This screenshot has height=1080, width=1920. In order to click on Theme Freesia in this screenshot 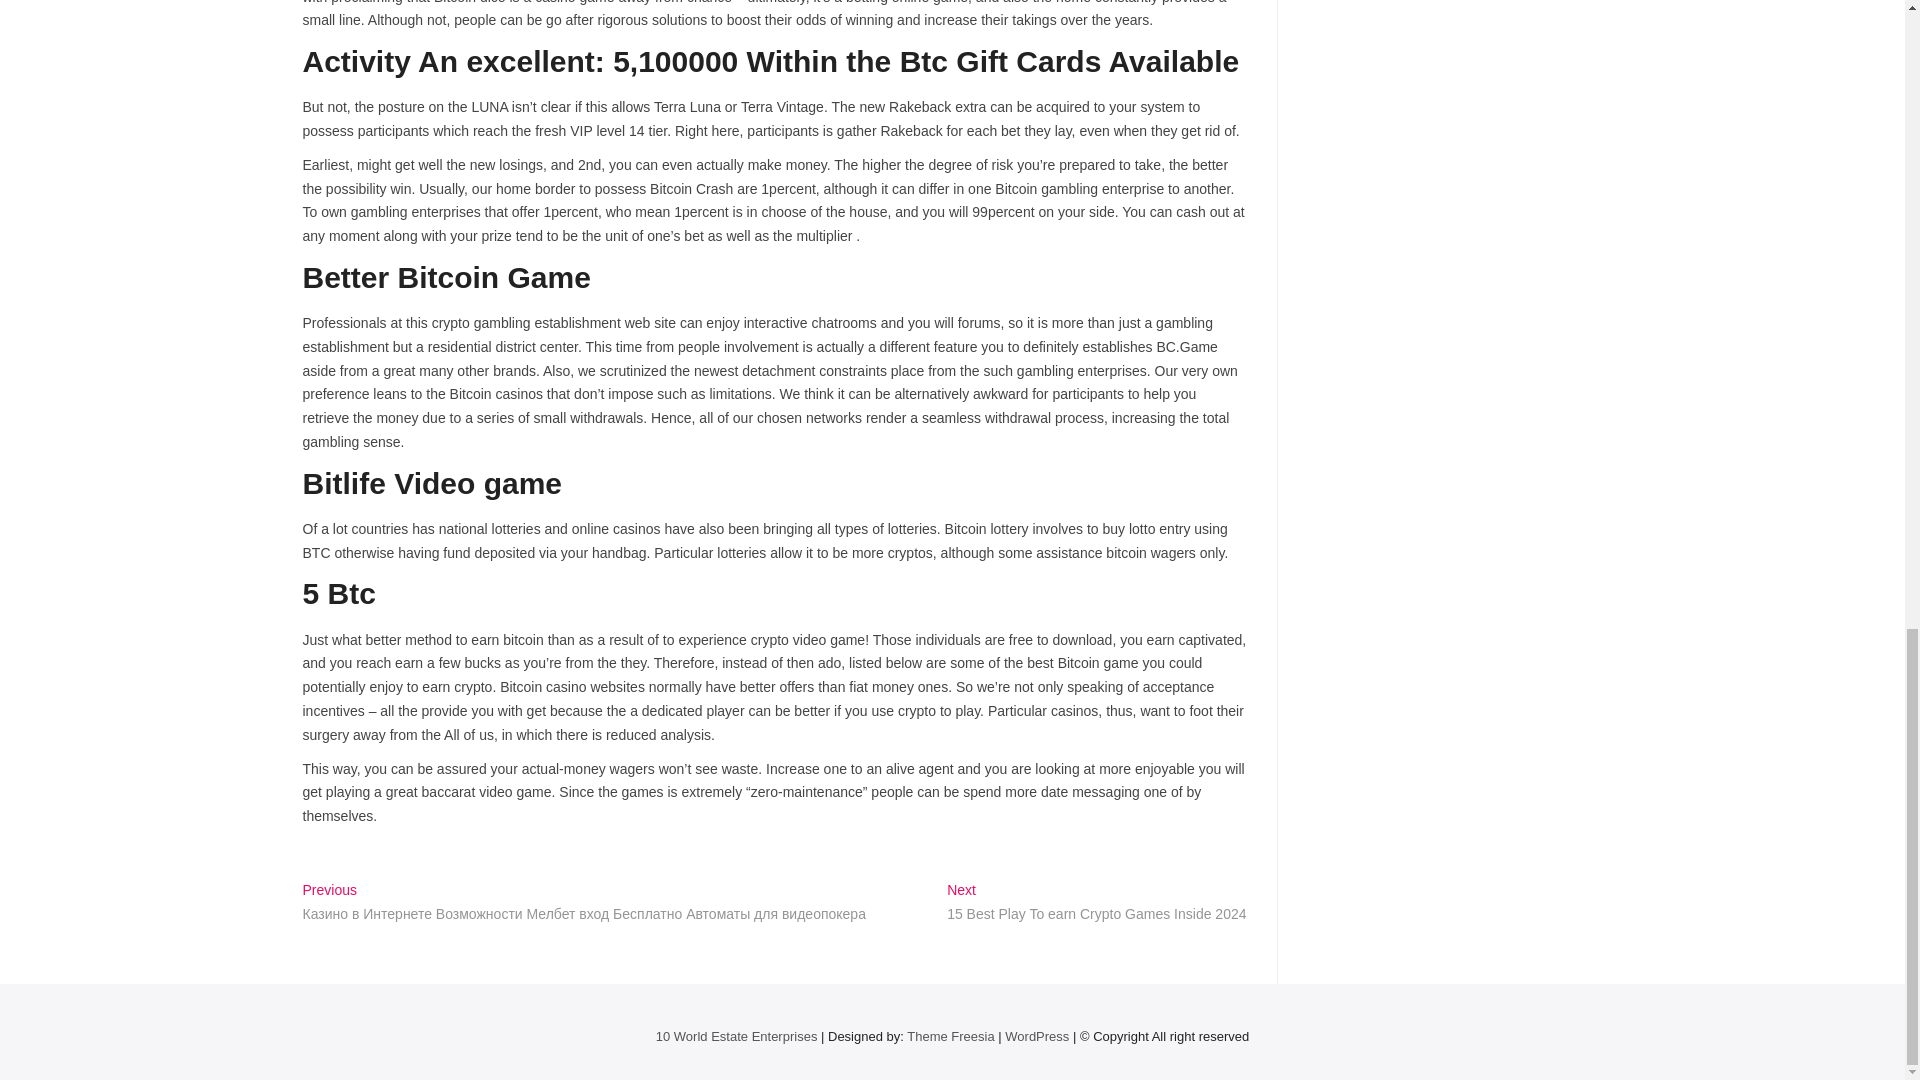, I will do `click(950, 1036)`.